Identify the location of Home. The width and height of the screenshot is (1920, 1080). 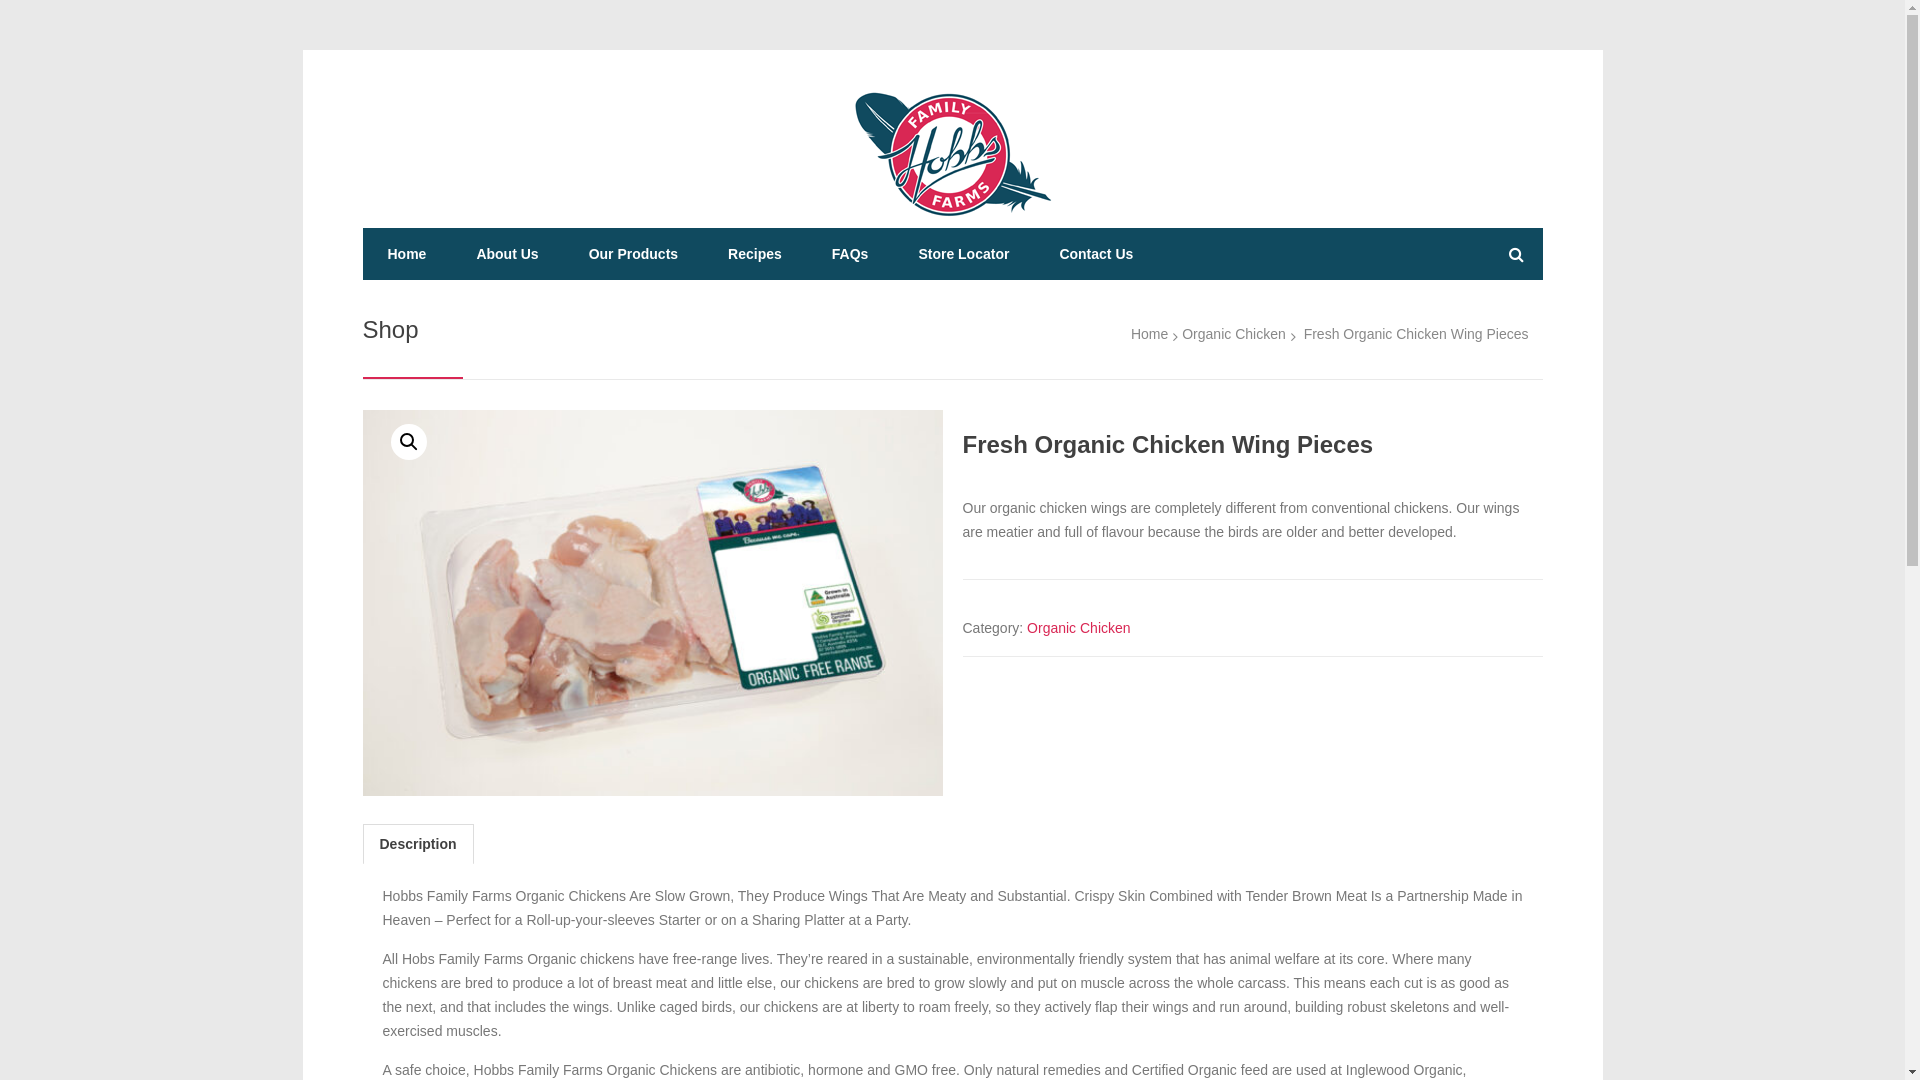
(406, 254).